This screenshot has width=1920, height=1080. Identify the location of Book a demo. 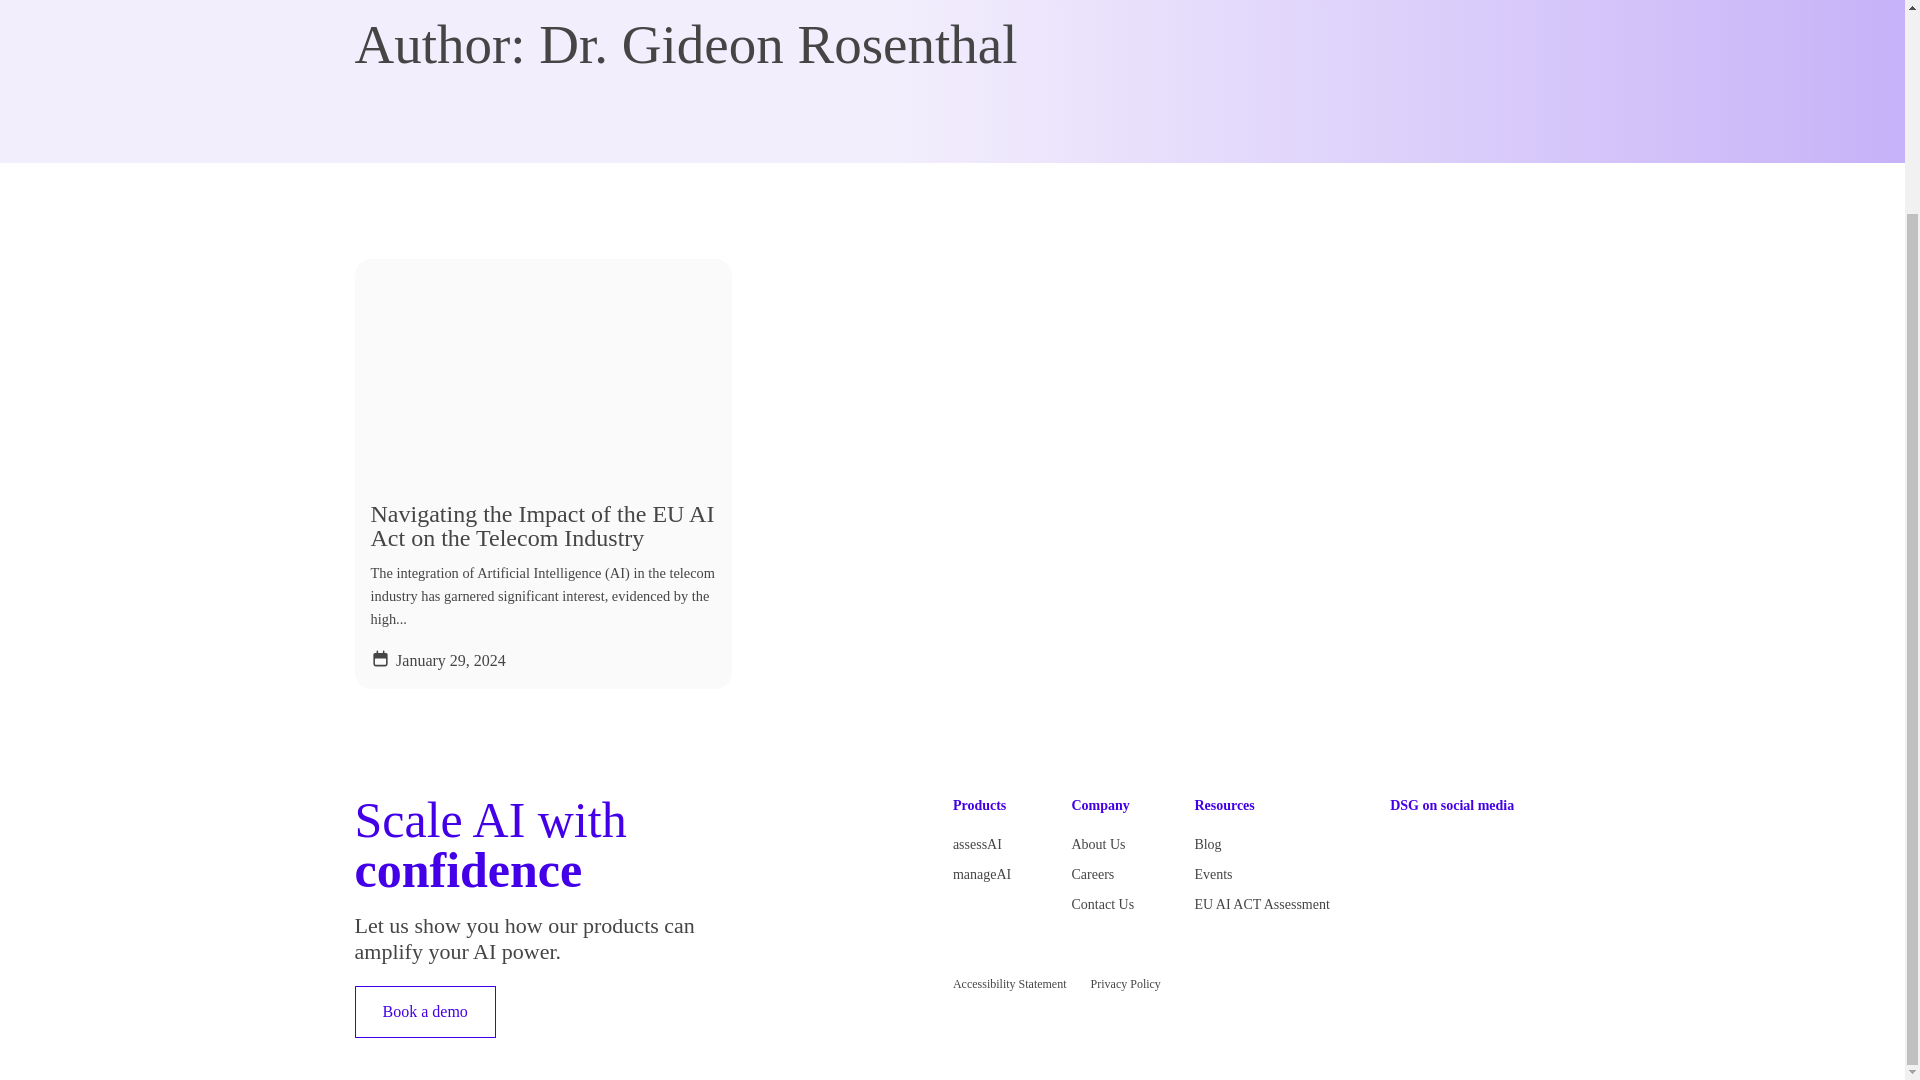
(424, 1012).